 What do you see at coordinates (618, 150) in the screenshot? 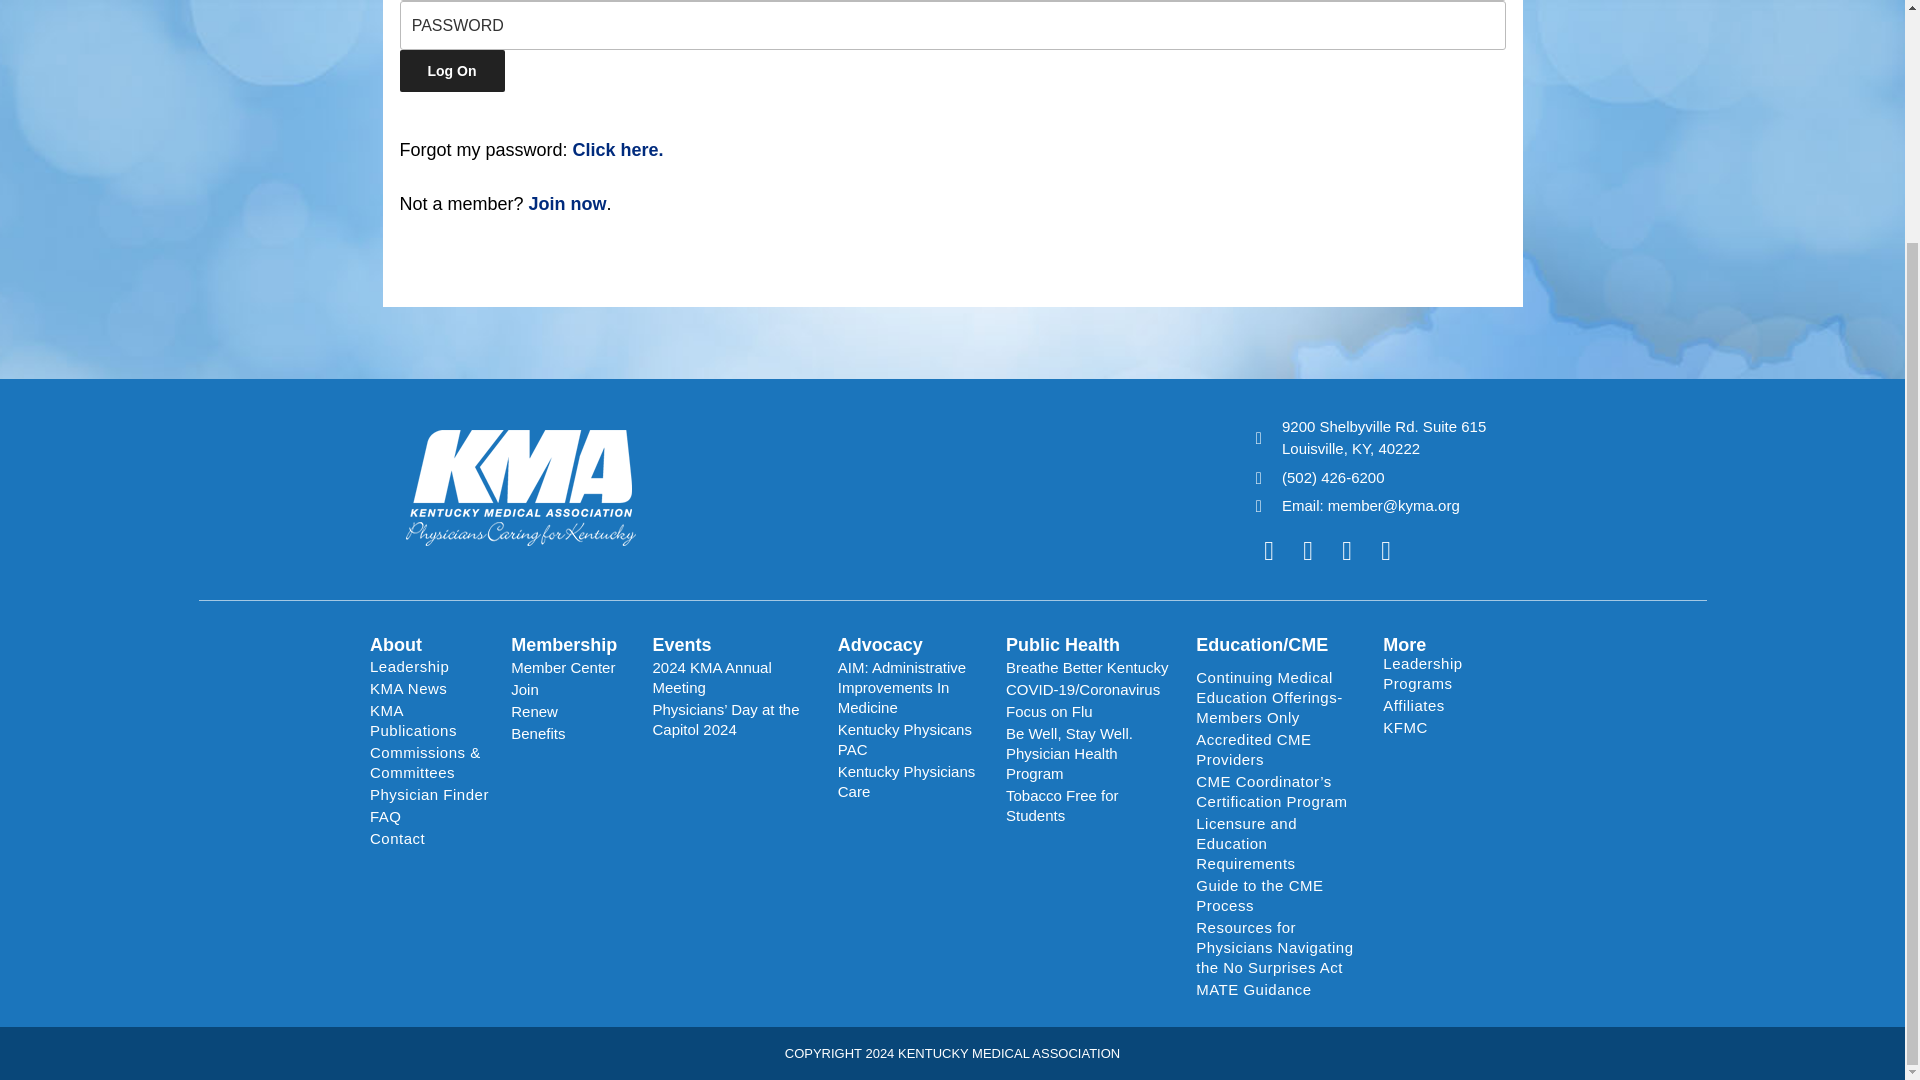
I see `Click here.` at bounding box center [618, 150].